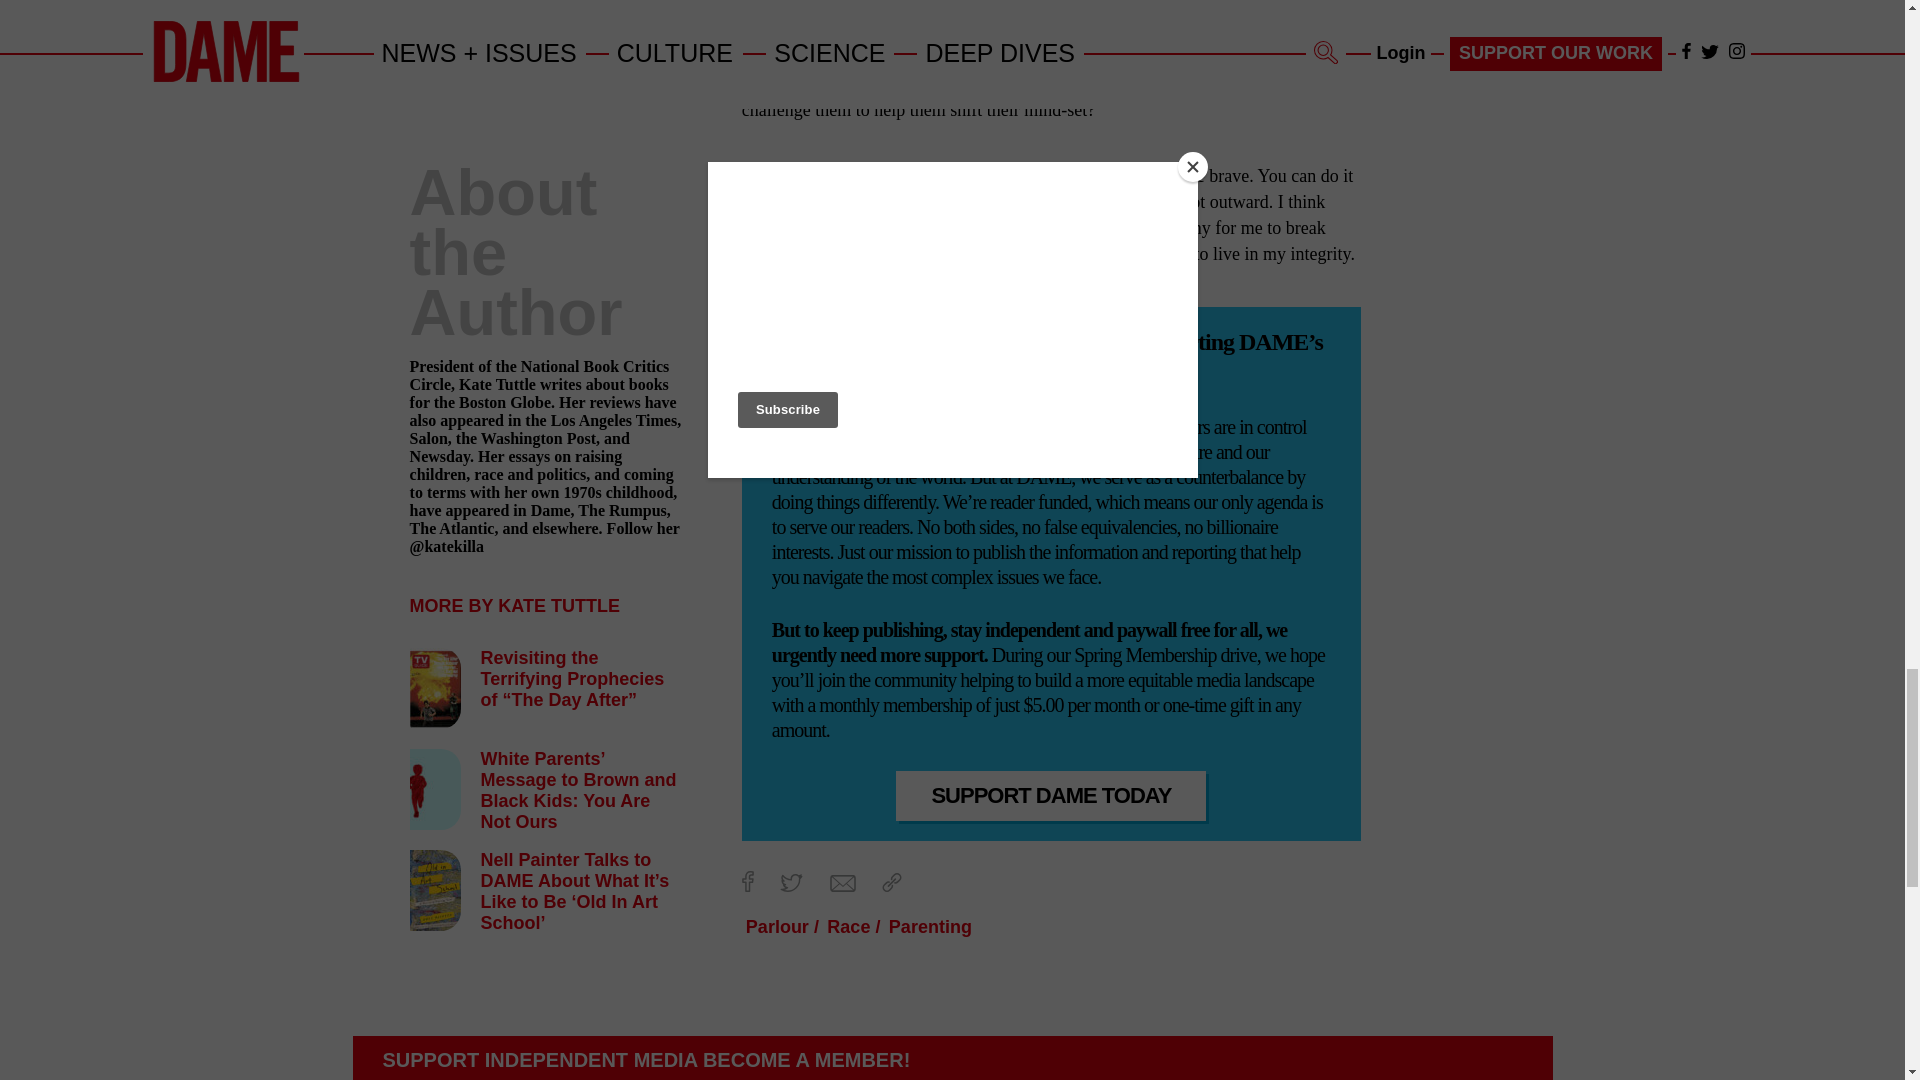  Describe the element at coordinates (790, 882) in the screenshot. I see `Twitter` at that location.